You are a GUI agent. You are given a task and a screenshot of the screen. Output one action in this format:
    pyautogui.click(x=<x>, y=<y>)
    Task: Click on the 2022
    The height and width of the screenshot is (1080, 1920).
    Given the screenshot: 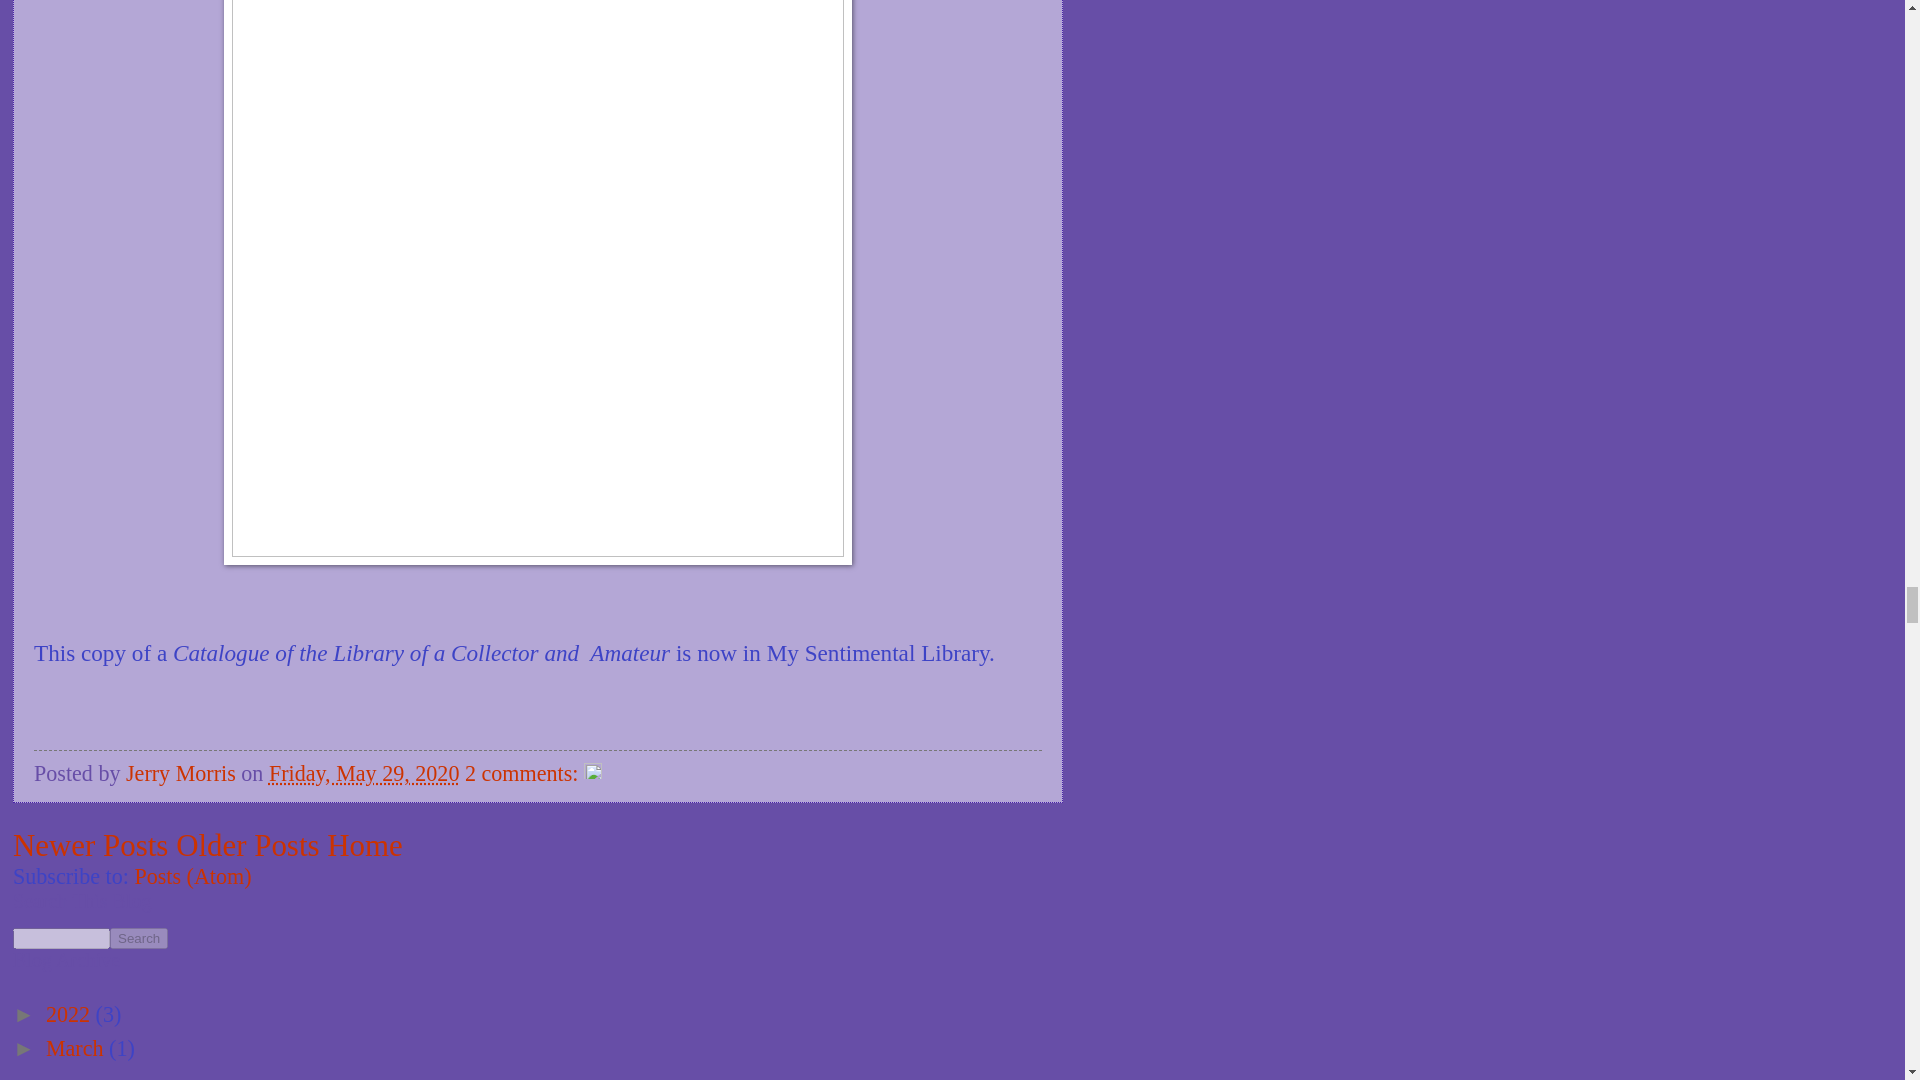 What is the action you would take?
    pyautogui.click(x=71, y=1014)
    